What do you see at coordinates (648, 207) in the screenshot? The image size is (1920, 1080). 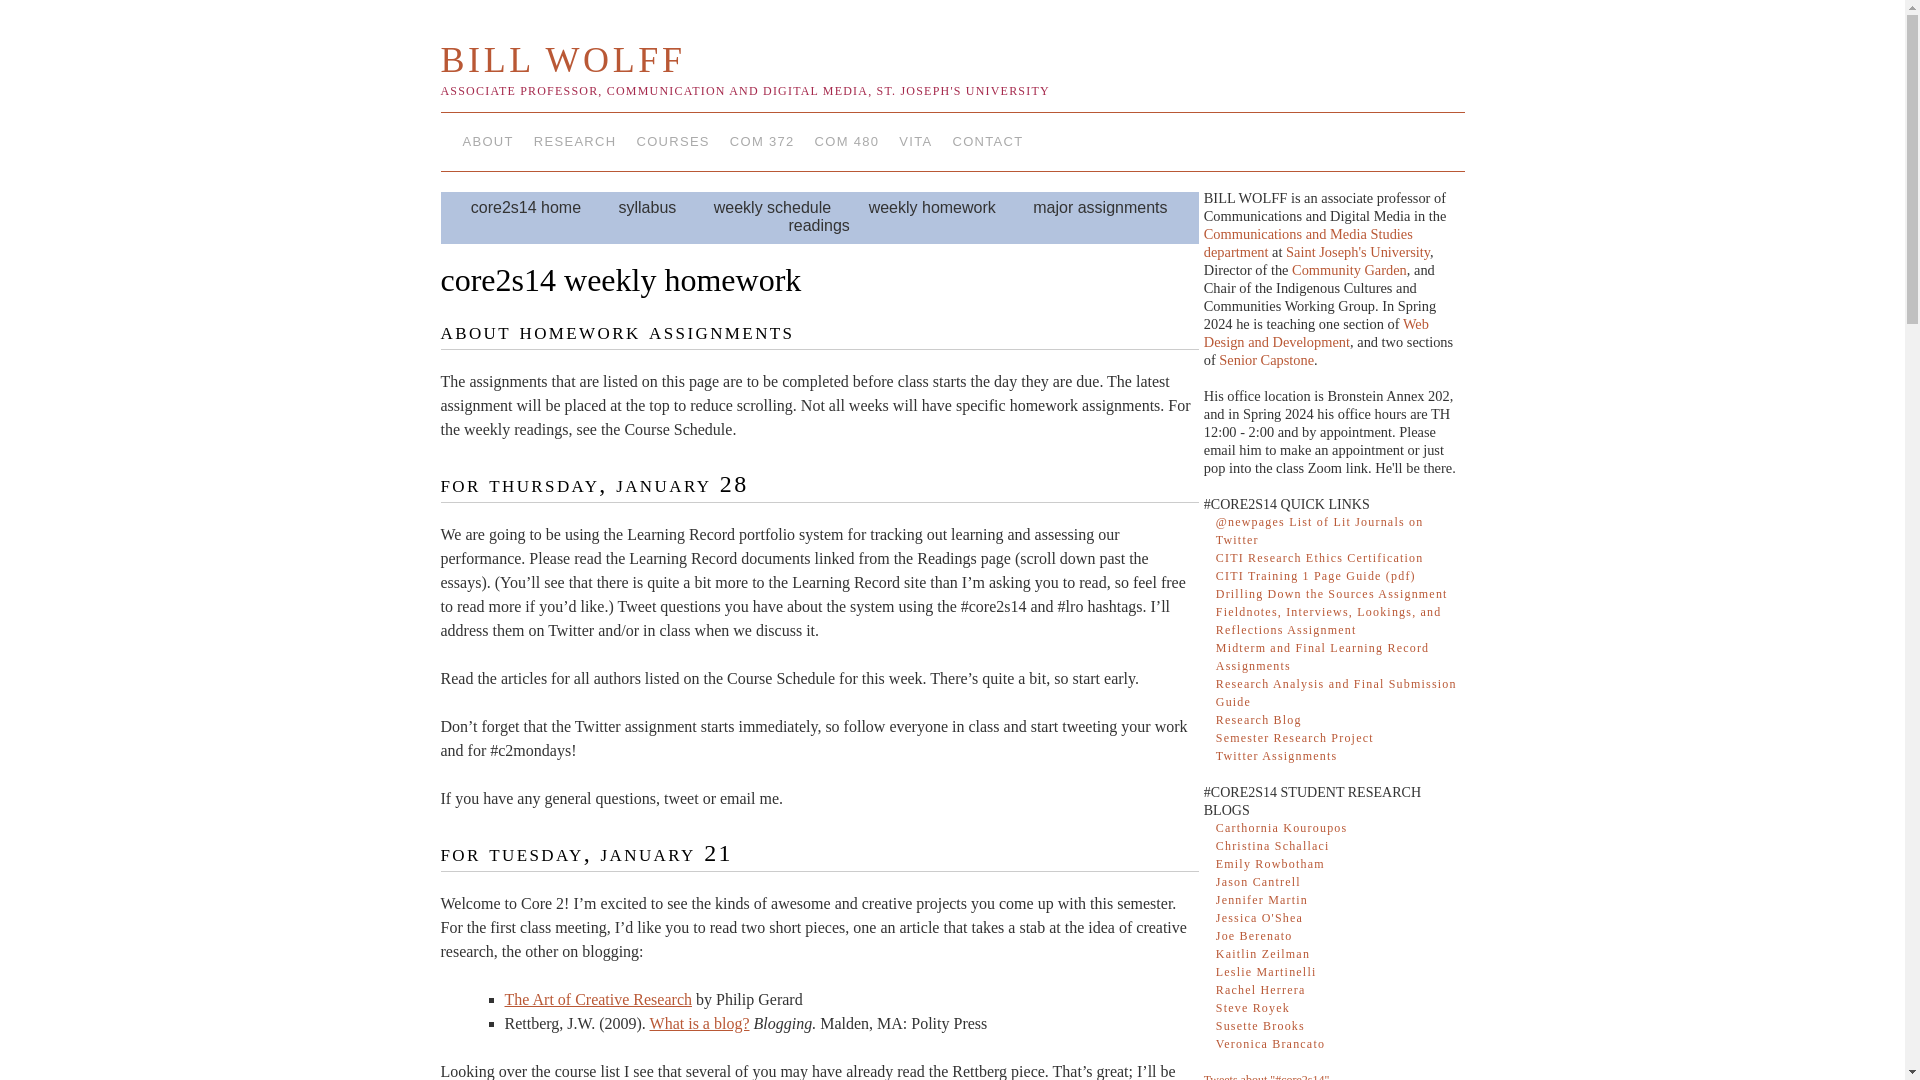 I see `syllabus` at bounding box center [648, 207].